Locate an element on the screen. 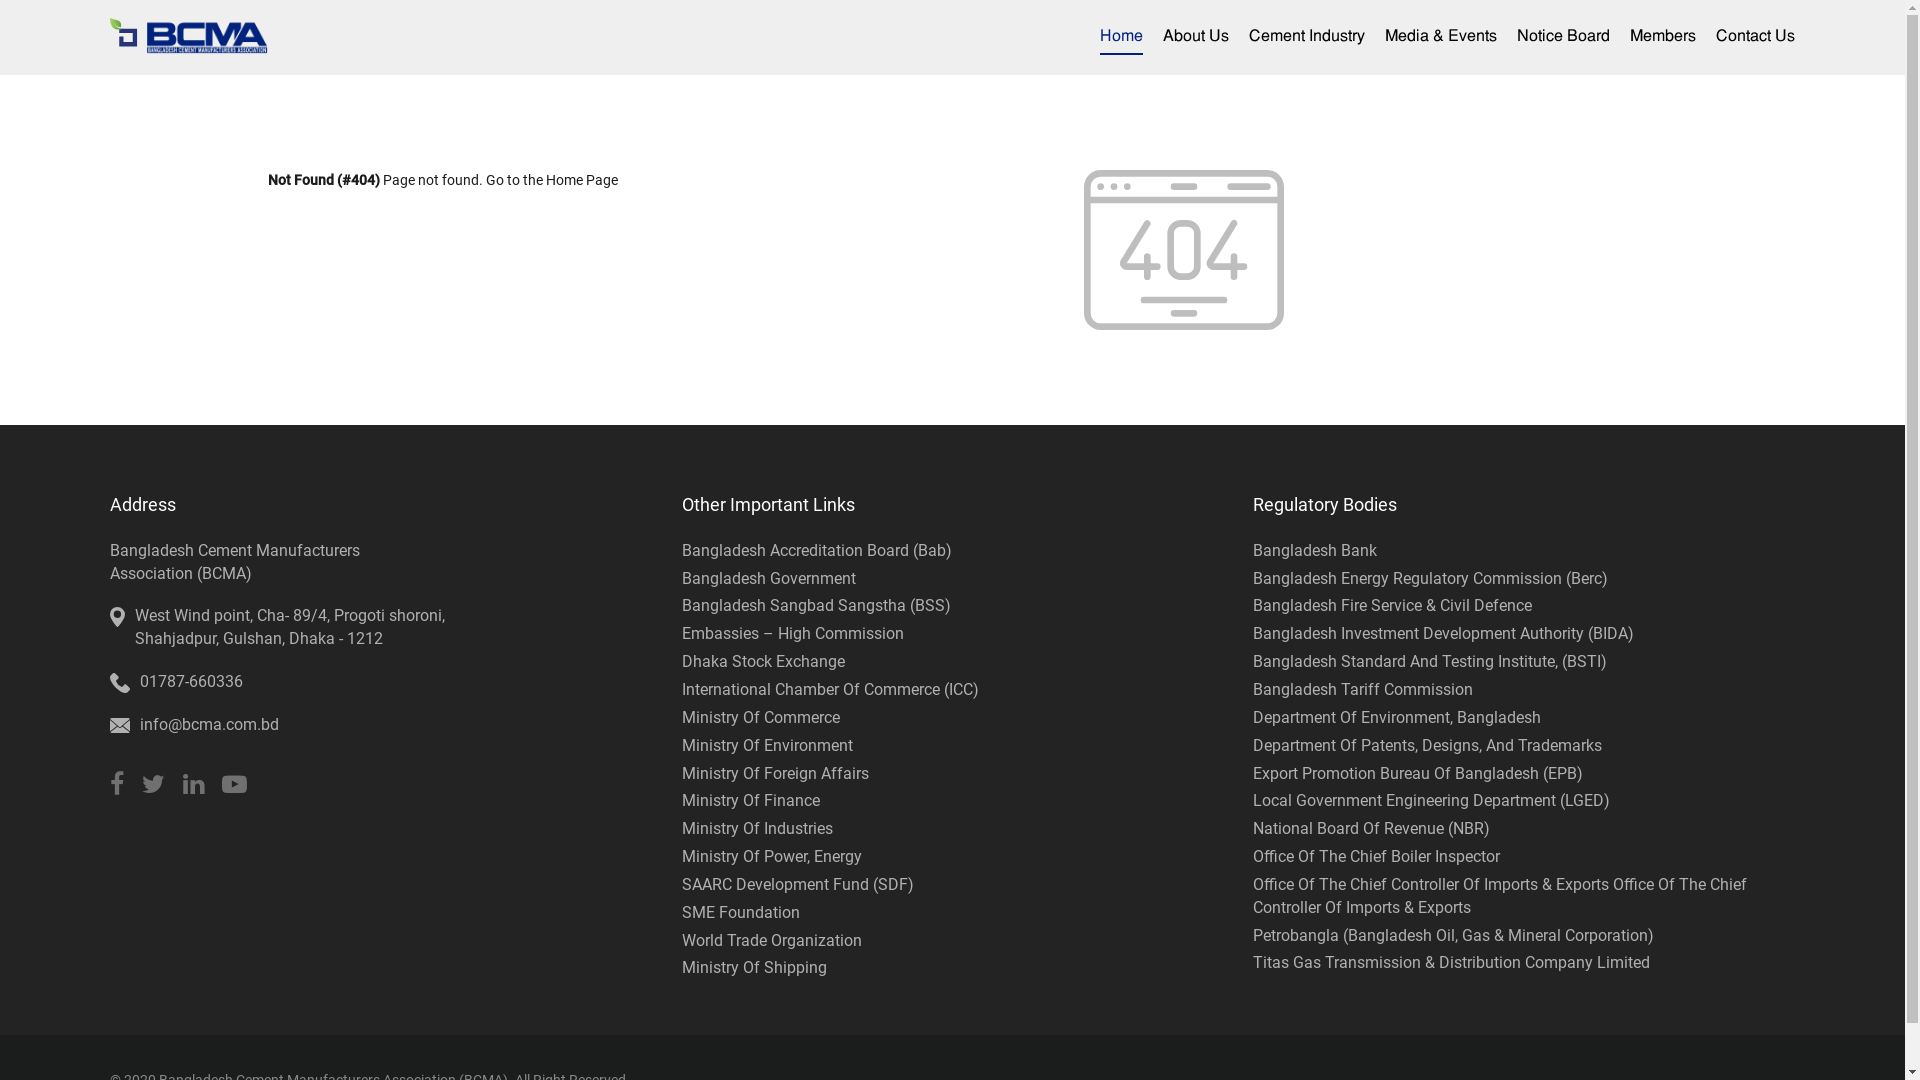 This screenshot has width=1920, height=1080. Bangladesh Standard And Testing Institute, (BSTI) is located at coordinates (1430, 662).